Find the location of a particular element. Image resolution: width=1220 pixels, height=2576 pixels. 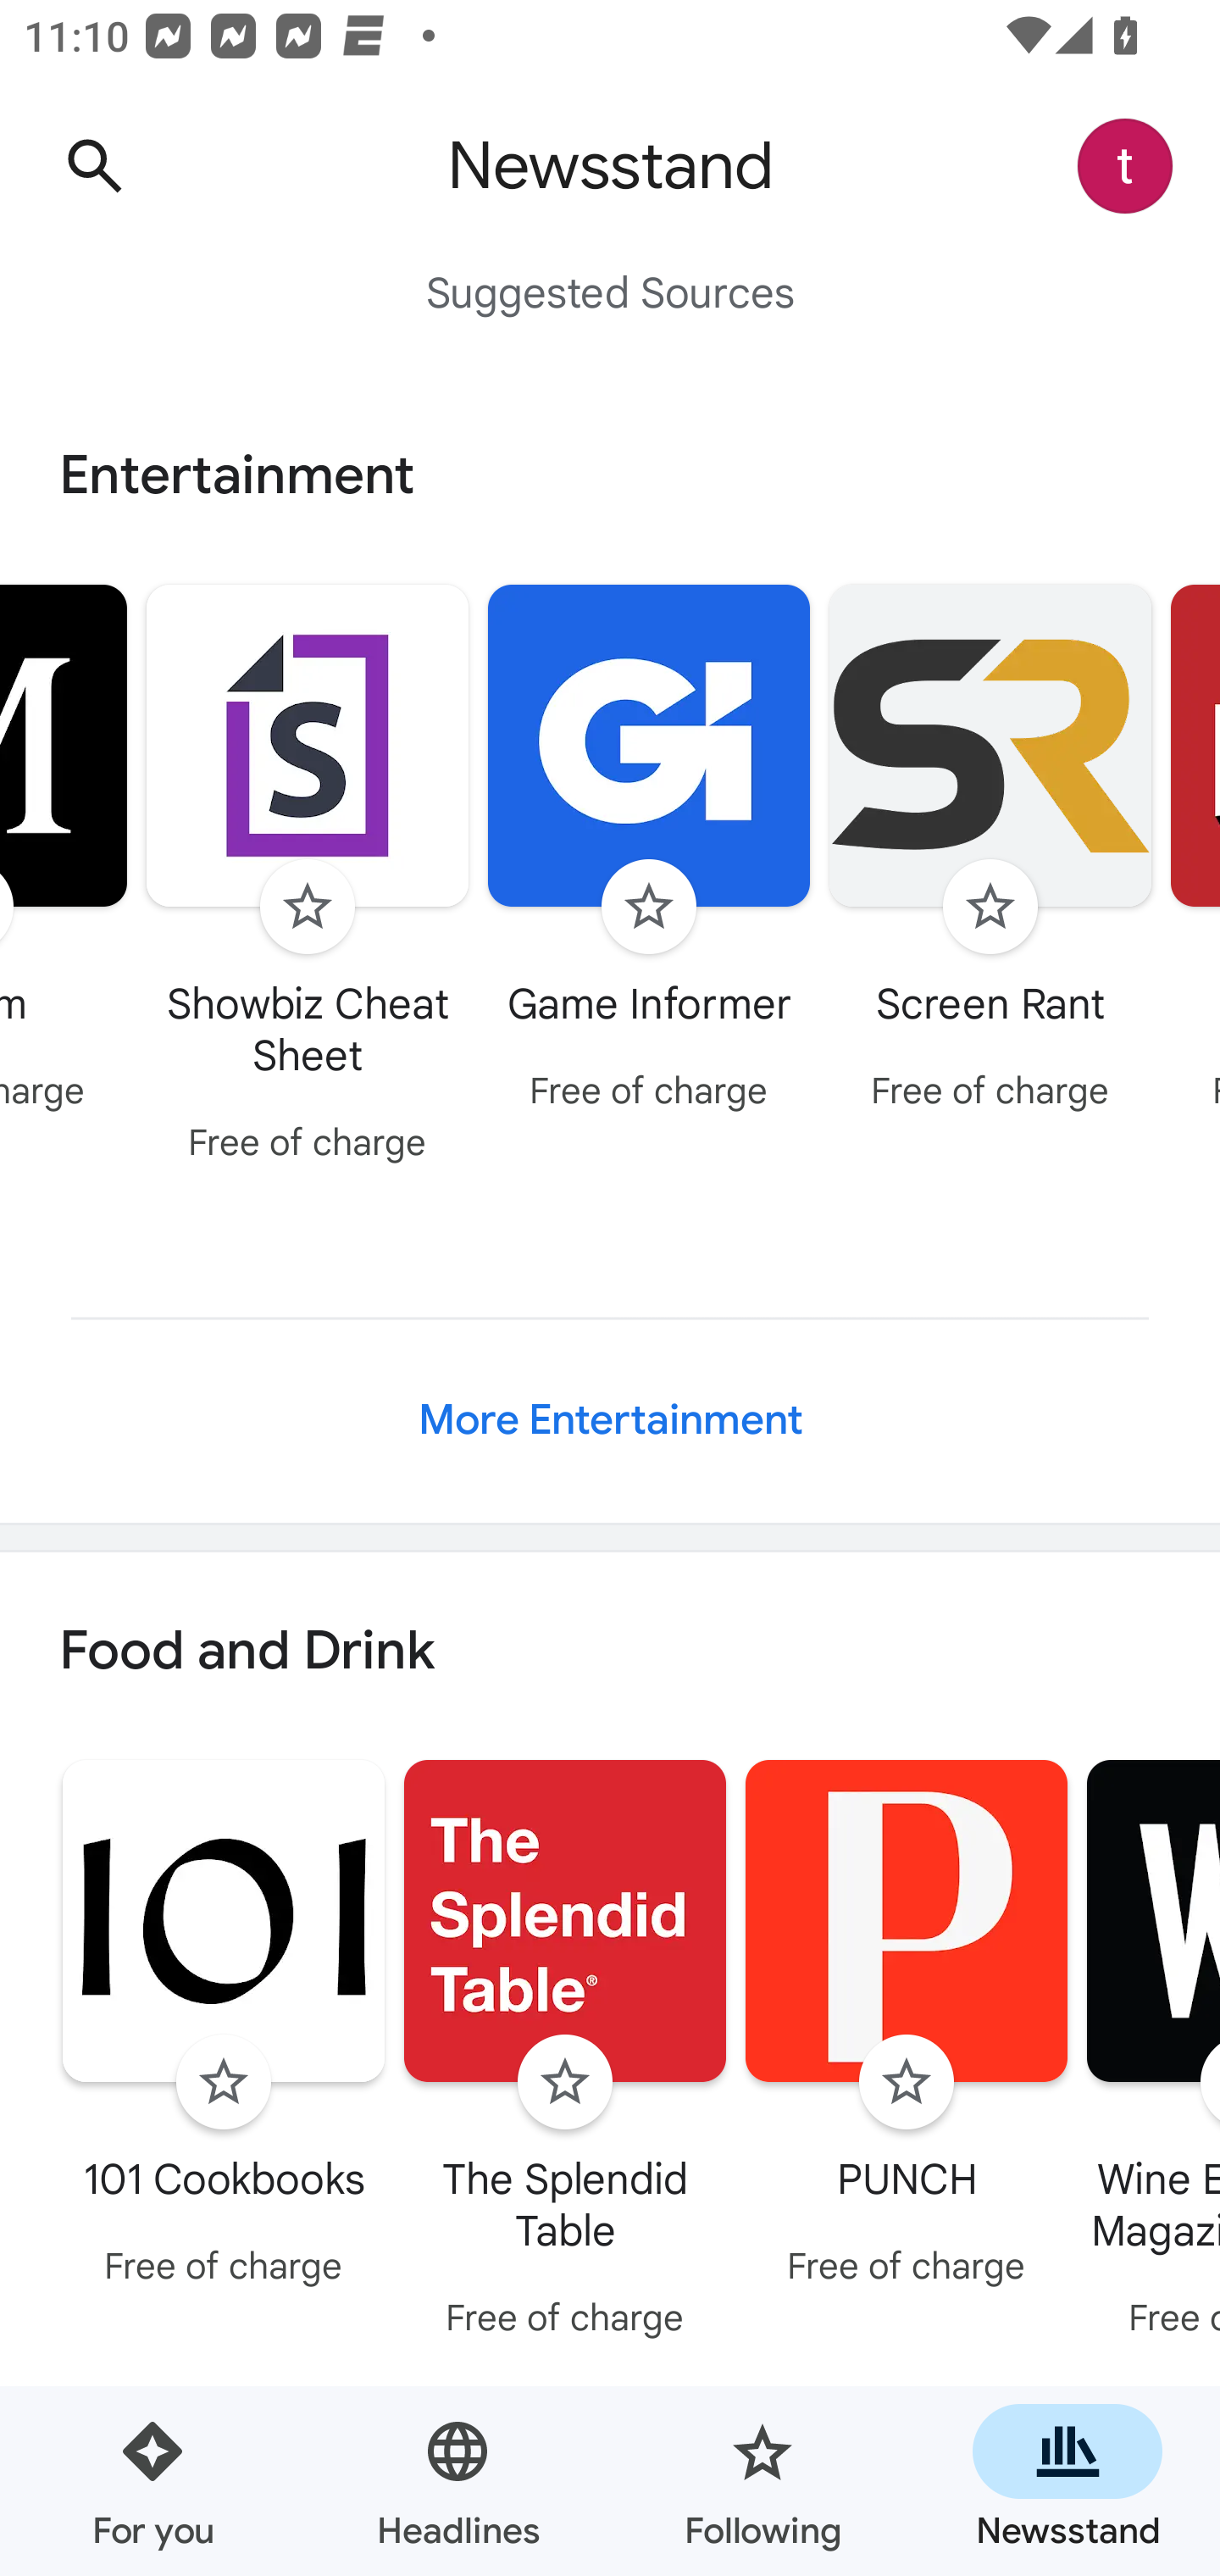

Follow is located at coordinates (564, 2083).